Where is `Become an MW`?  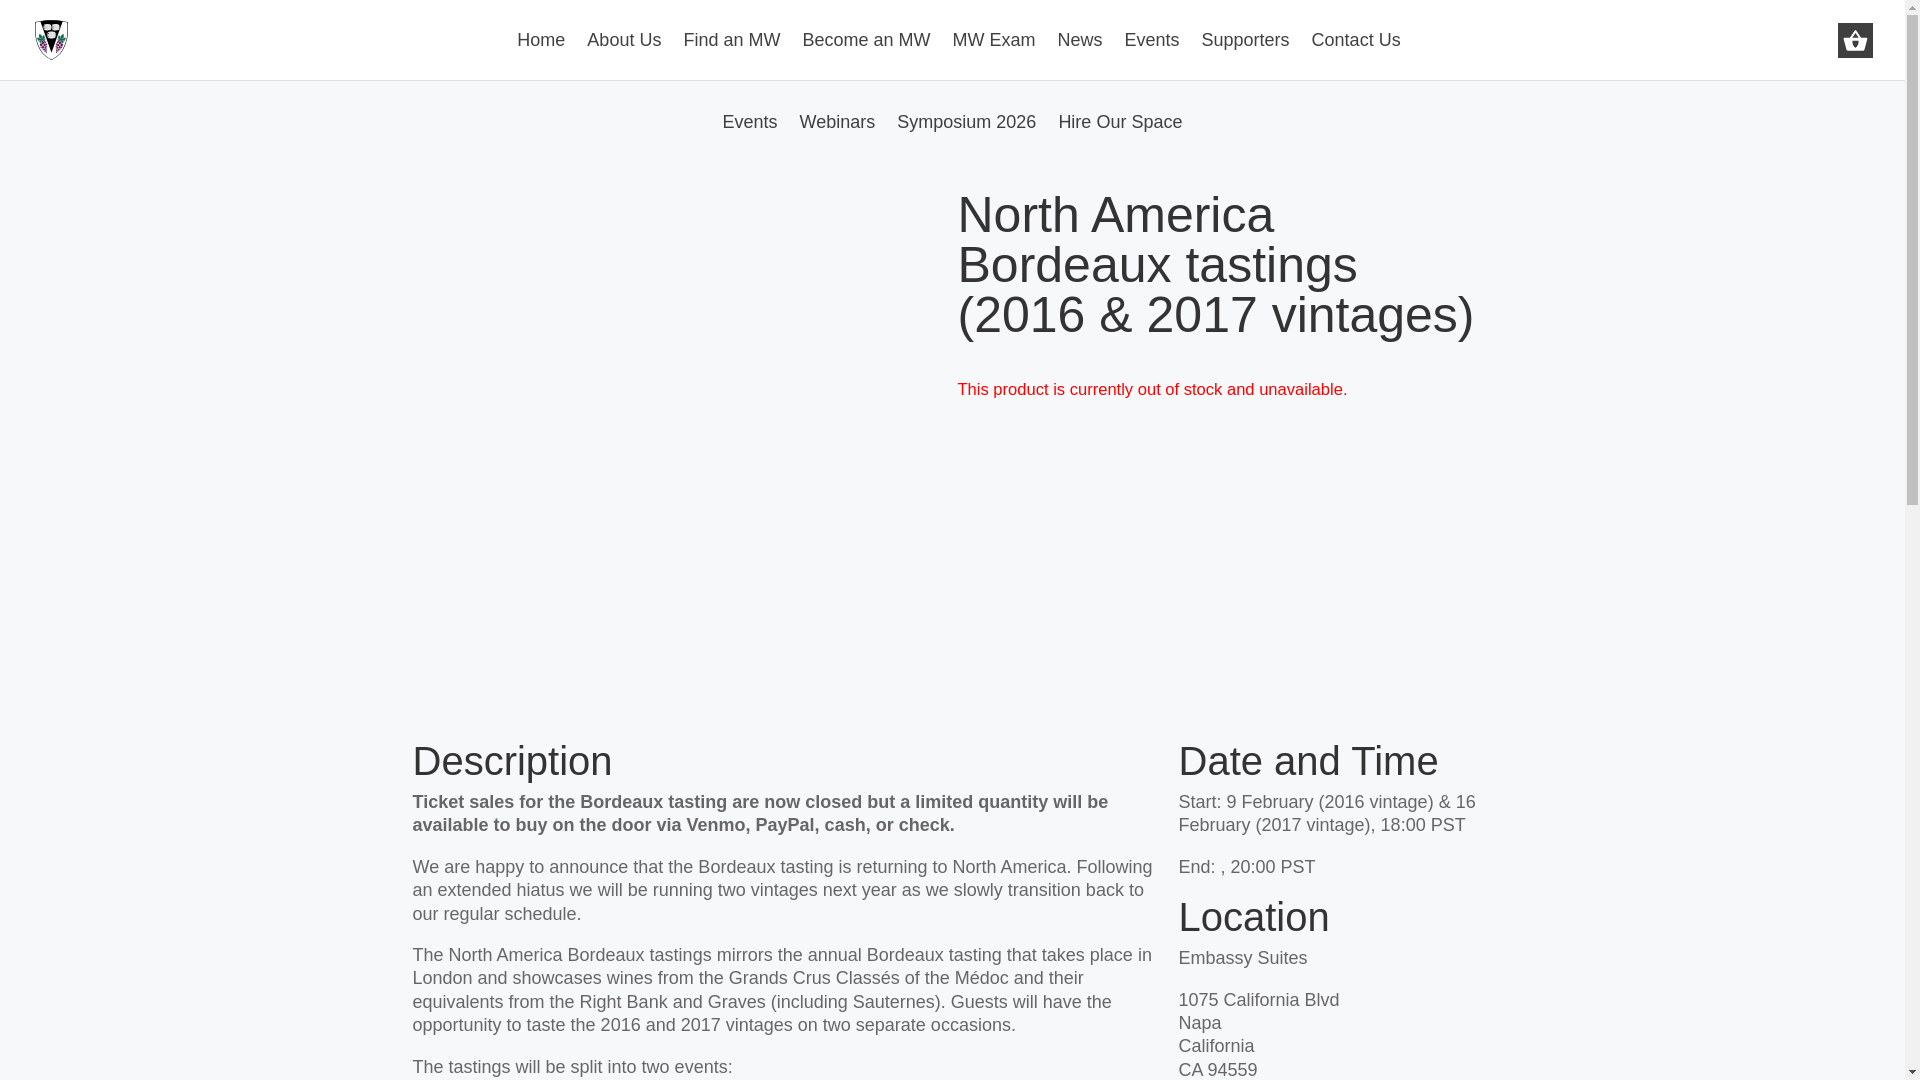
Become an MW is located at coordinates (866, 56).